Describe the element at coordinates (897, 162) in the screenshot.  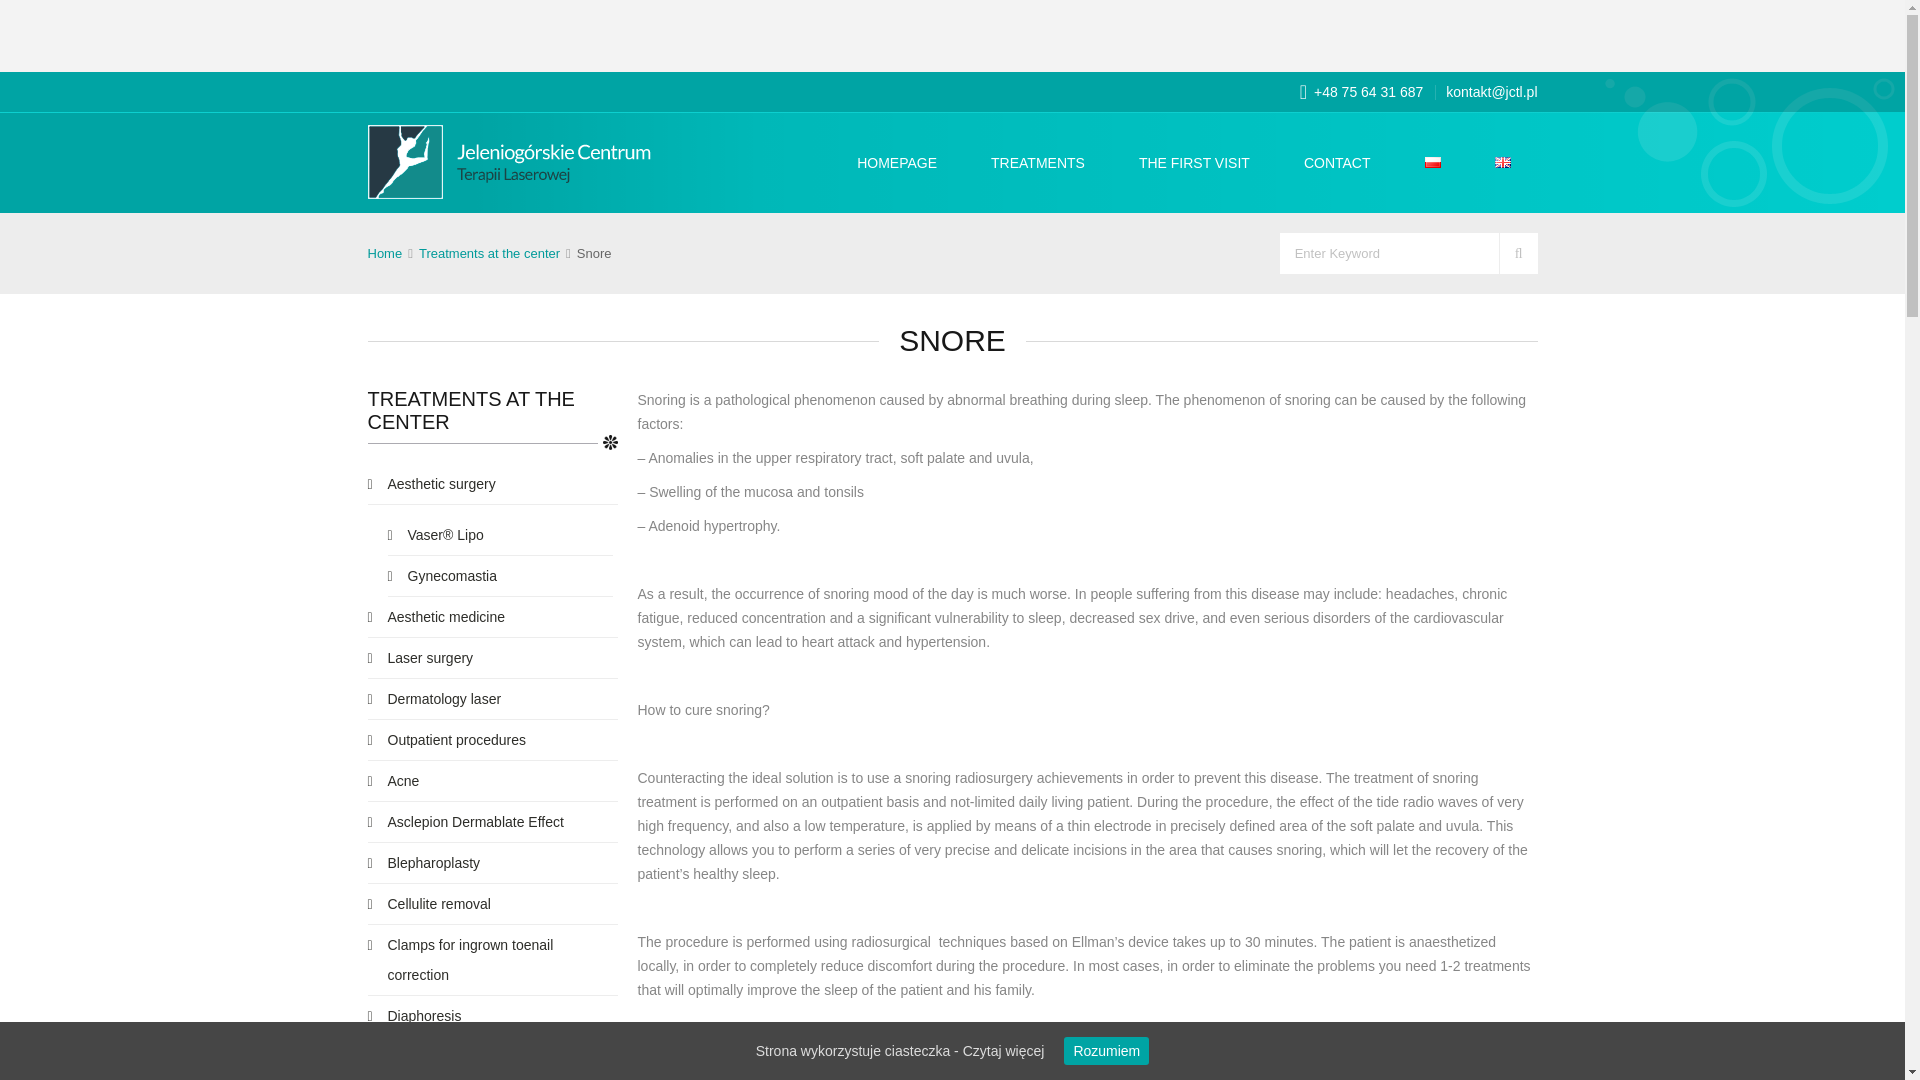
I see `HOMEPAGE` at that location.